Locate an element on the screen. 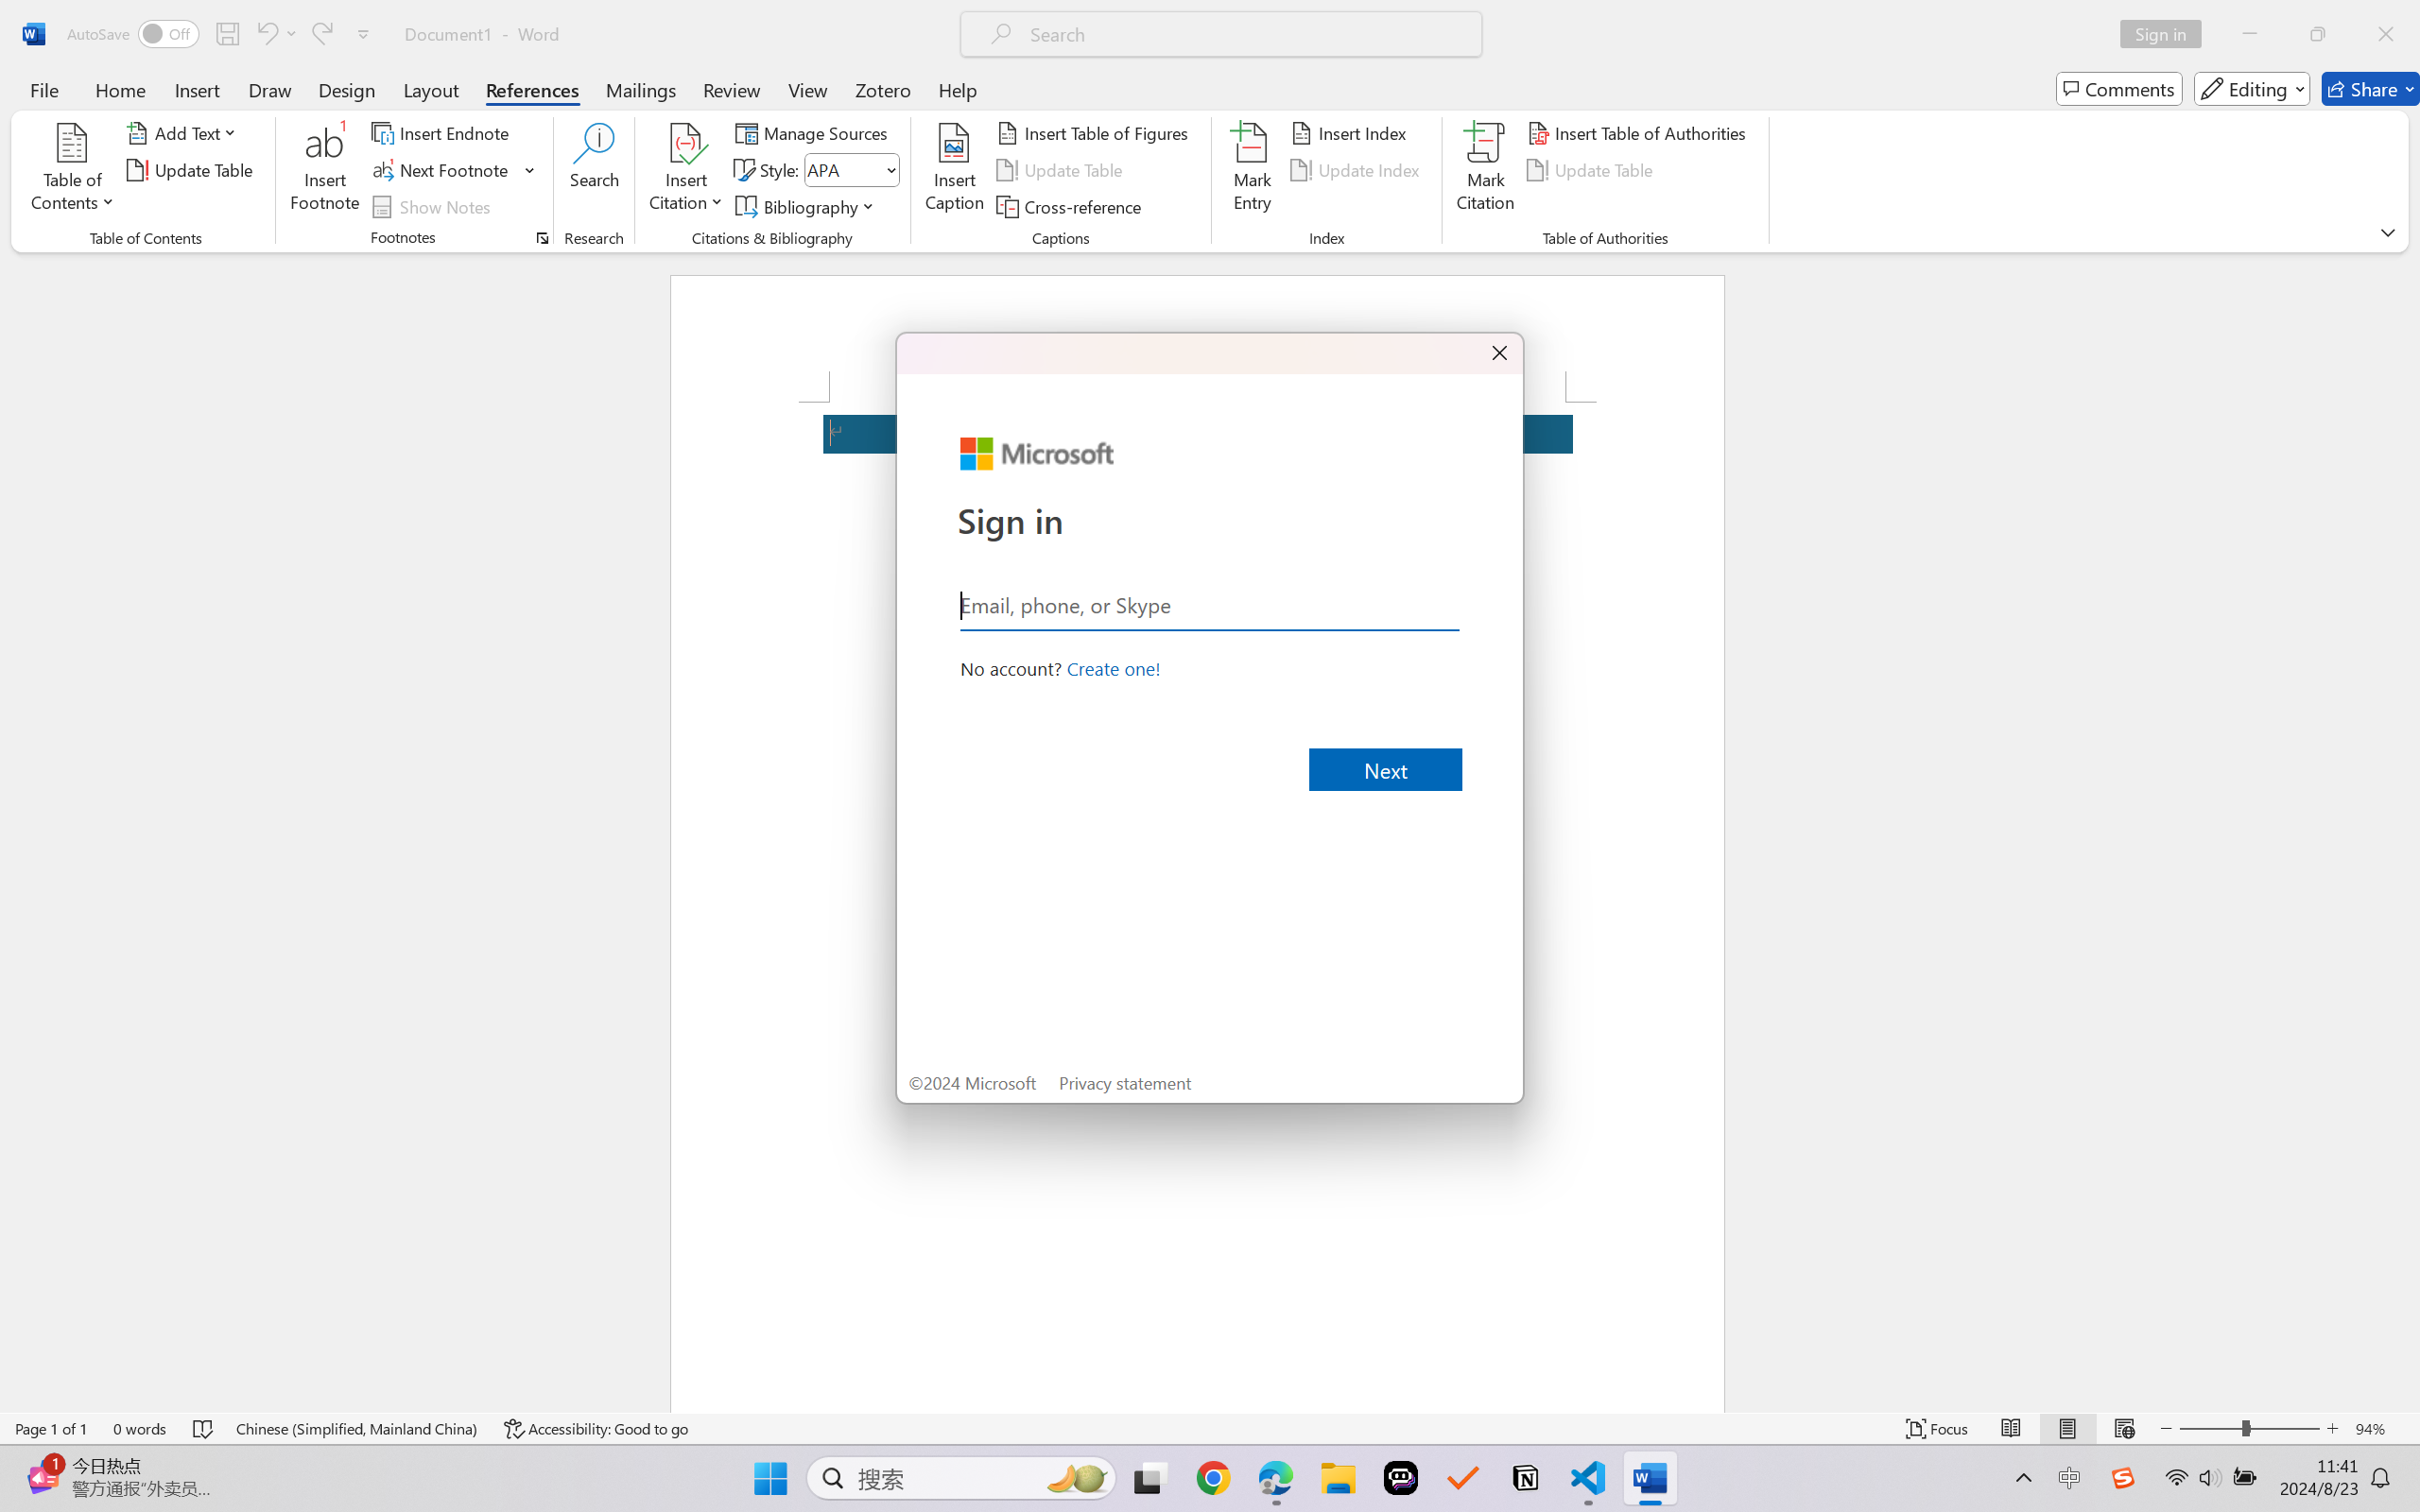 This screenshot has width=2420, height=1512. Add Text is located at coordinates (185, 132).